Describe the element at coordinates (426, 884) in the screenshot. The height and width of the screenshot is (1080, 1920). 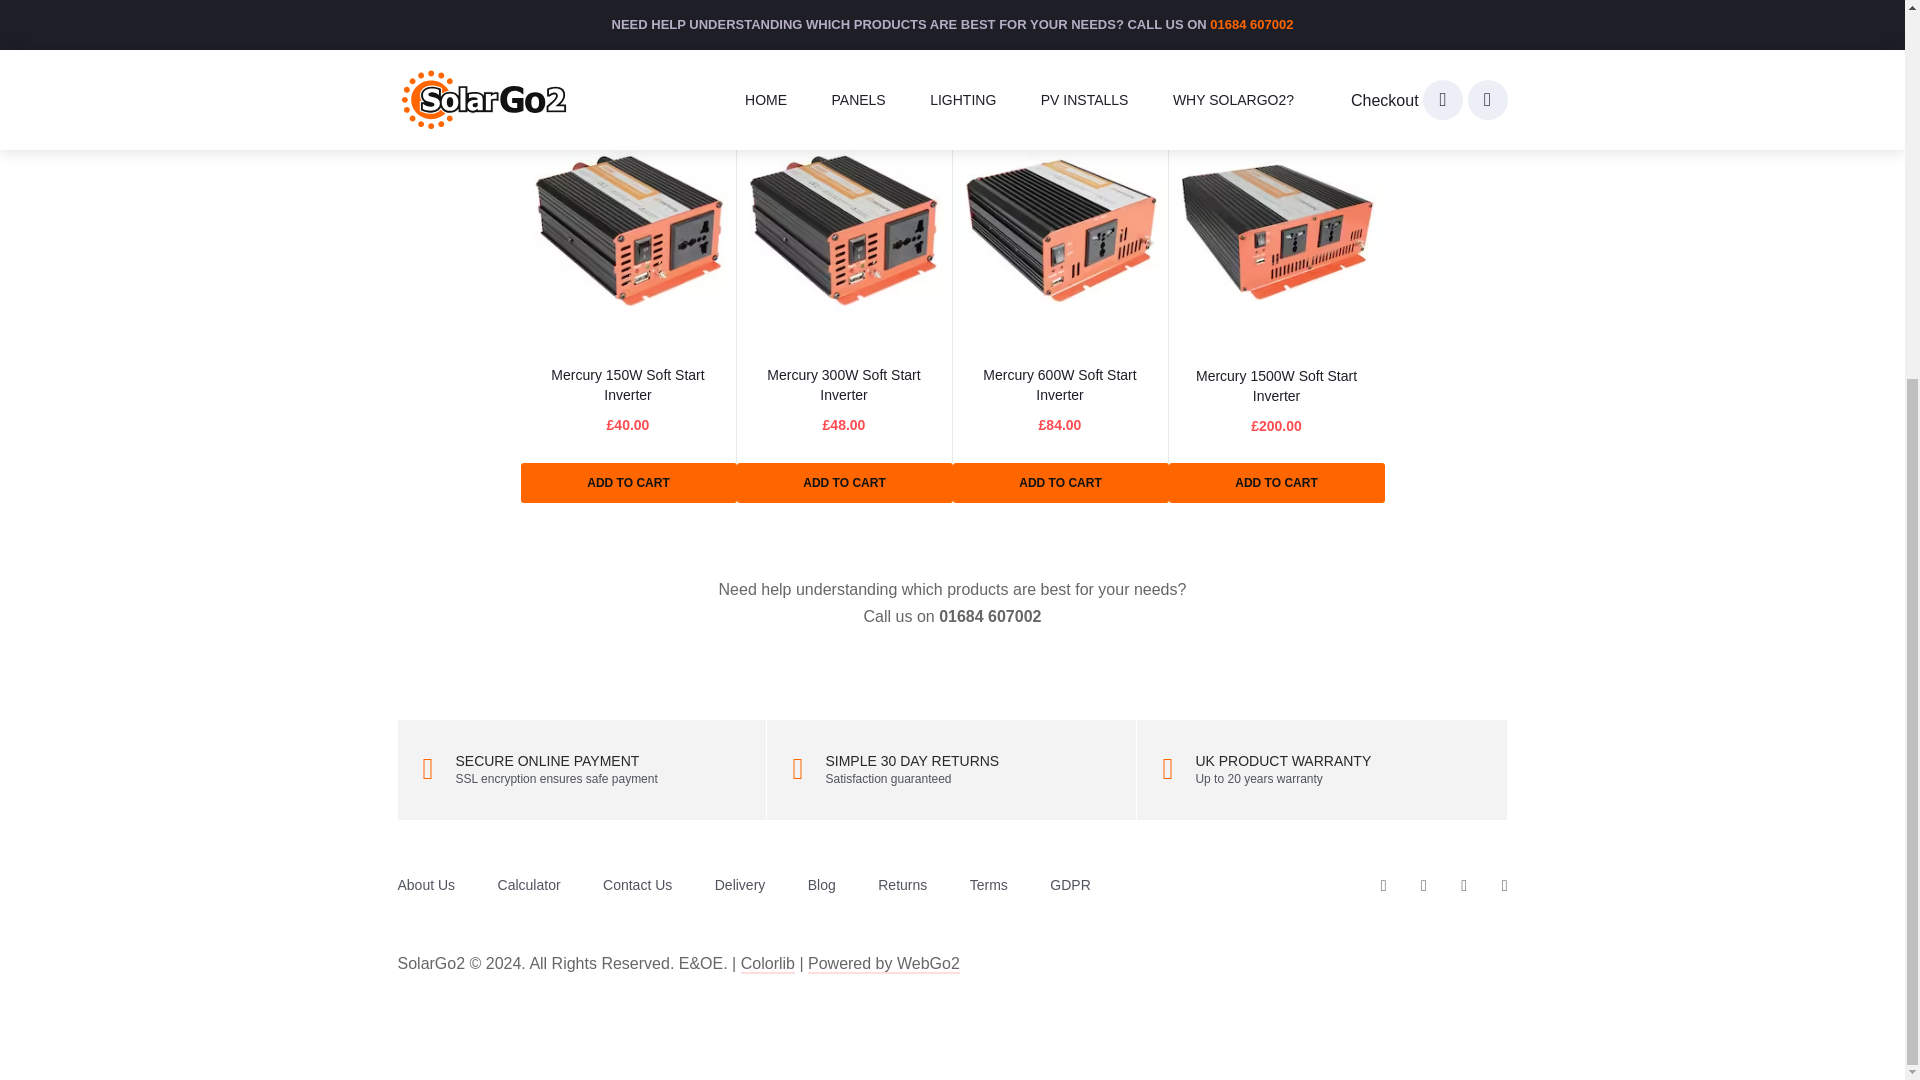
I see `Who are SolarGo2 and what do we do?` at that location.